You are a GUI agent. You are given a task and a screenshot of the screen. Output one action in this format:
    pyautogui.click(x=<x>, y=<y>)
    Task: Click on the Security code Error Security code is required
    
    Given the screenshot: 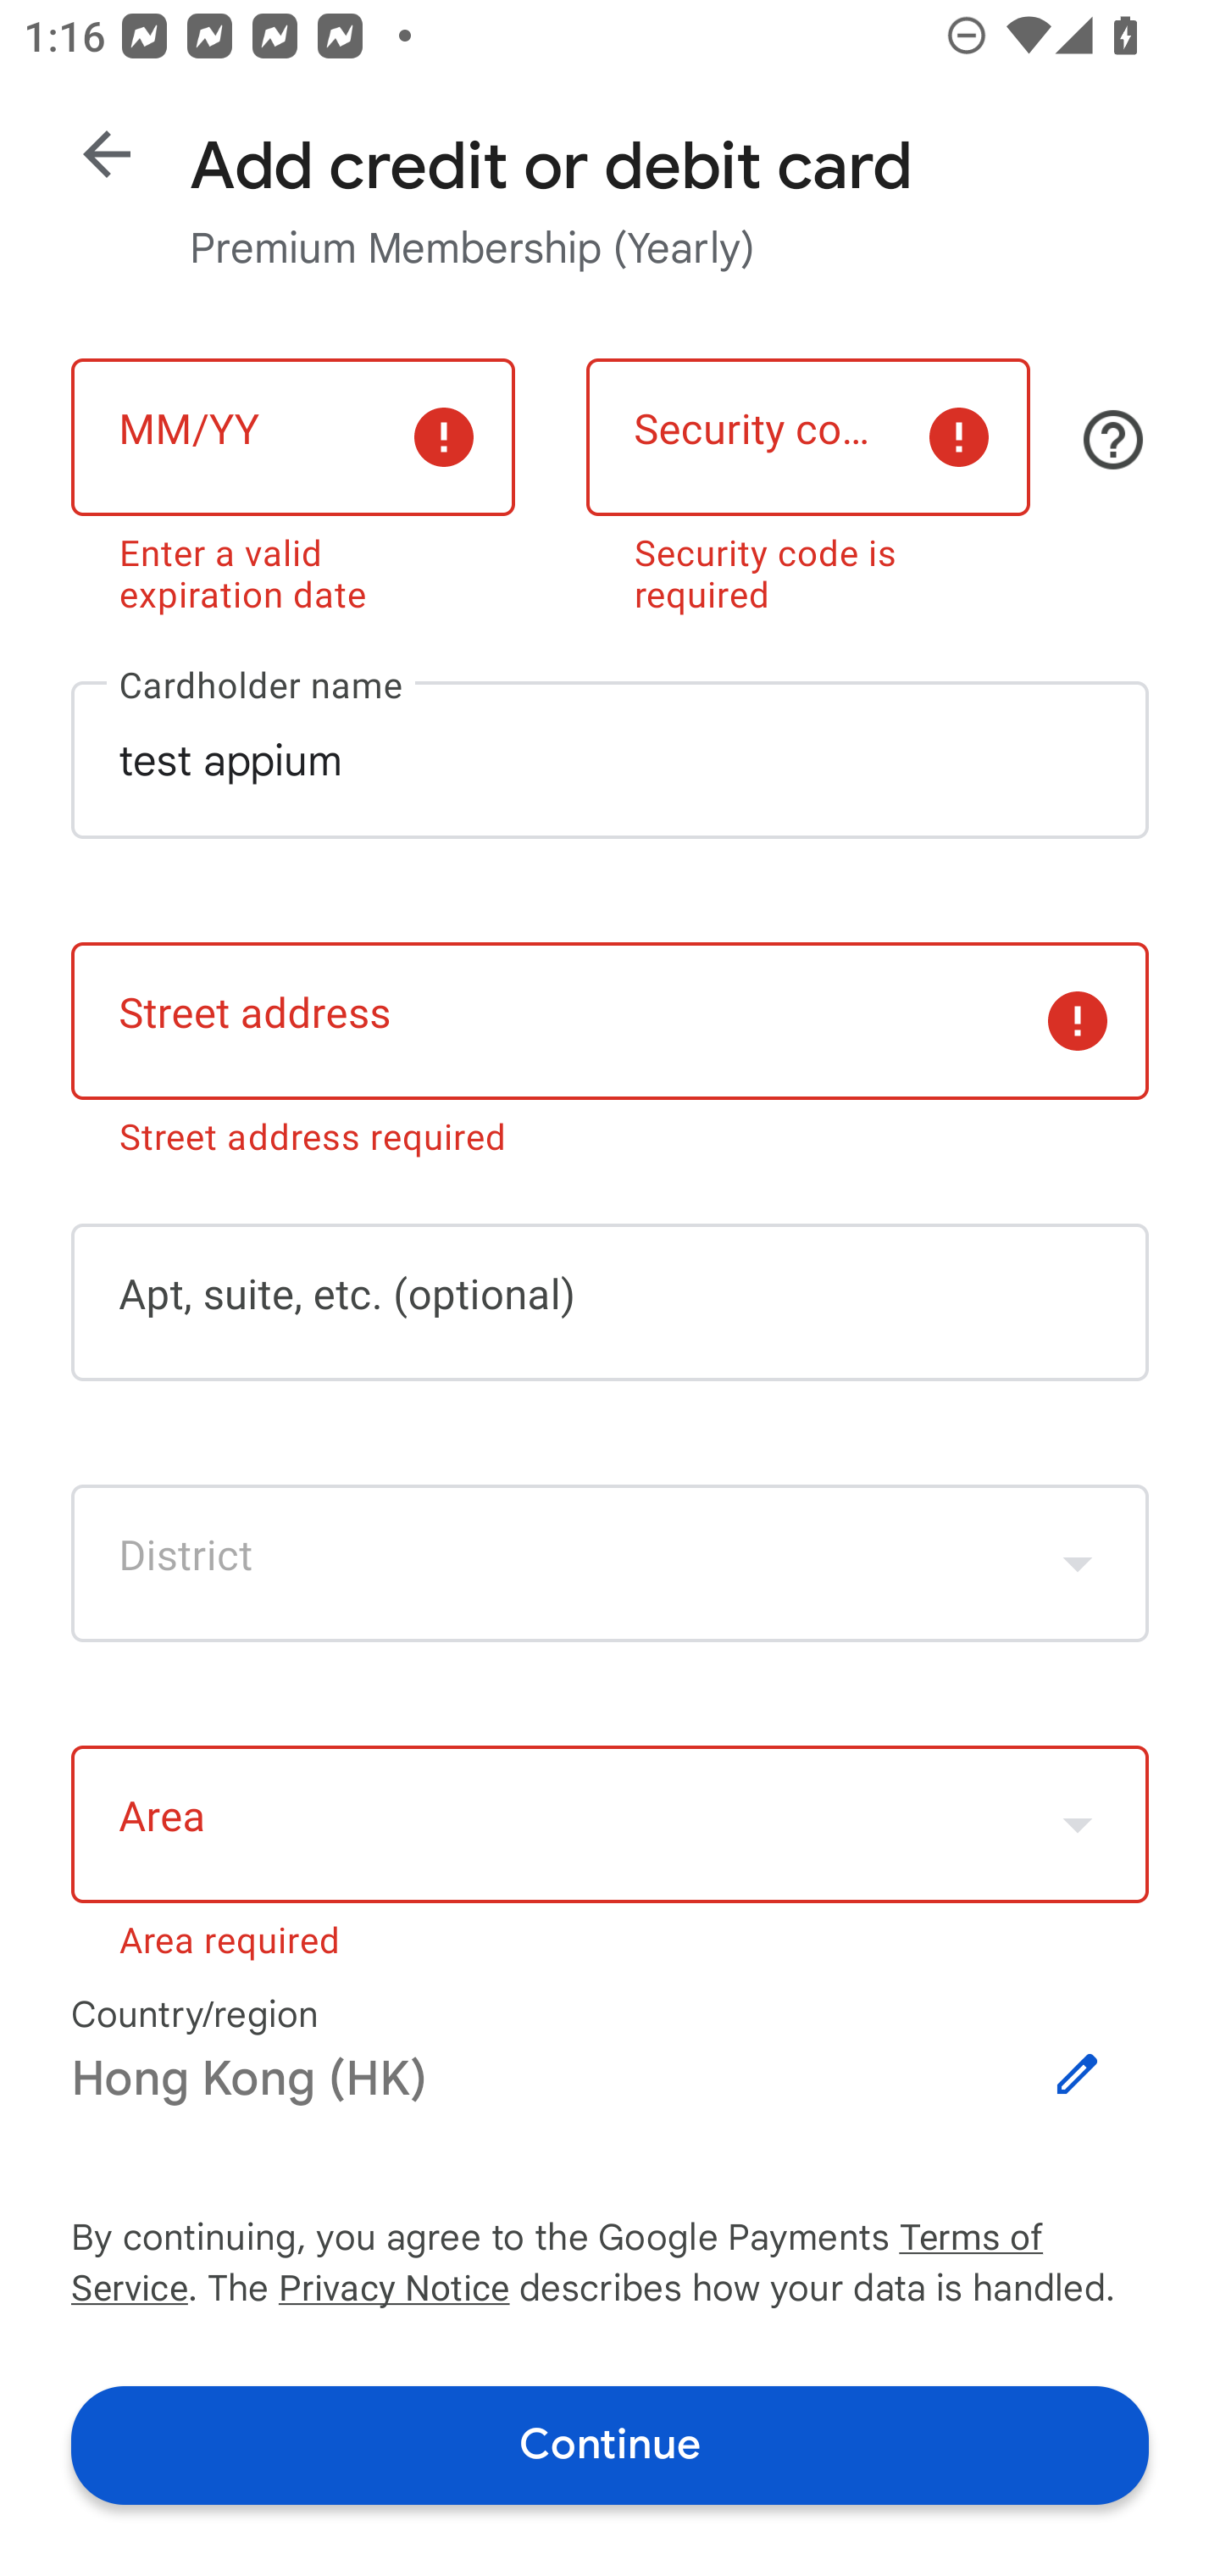 What is the action you would take?
    pyautogui.click(x=808, y=480)
    